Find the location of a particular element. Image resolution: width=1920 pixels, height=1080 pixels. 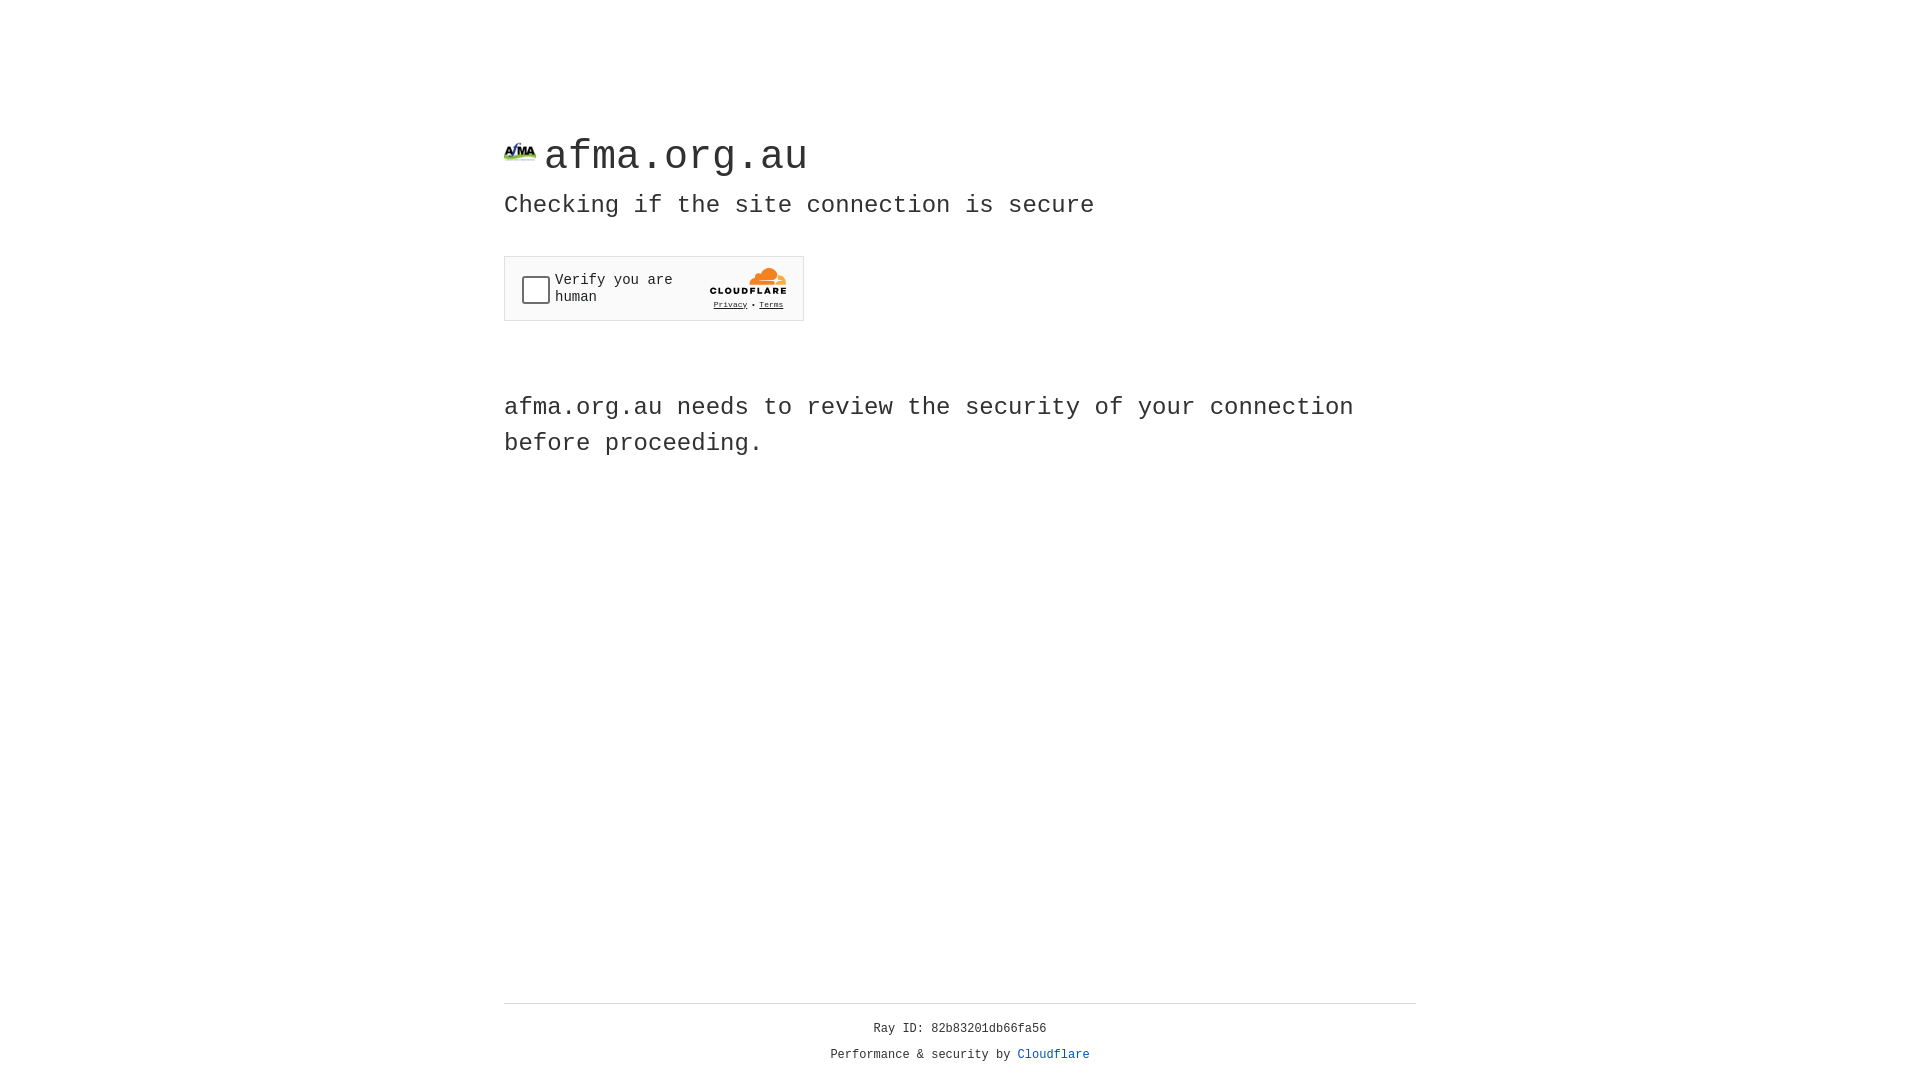

Cloudflare is located at coordinates (1054, 1055).